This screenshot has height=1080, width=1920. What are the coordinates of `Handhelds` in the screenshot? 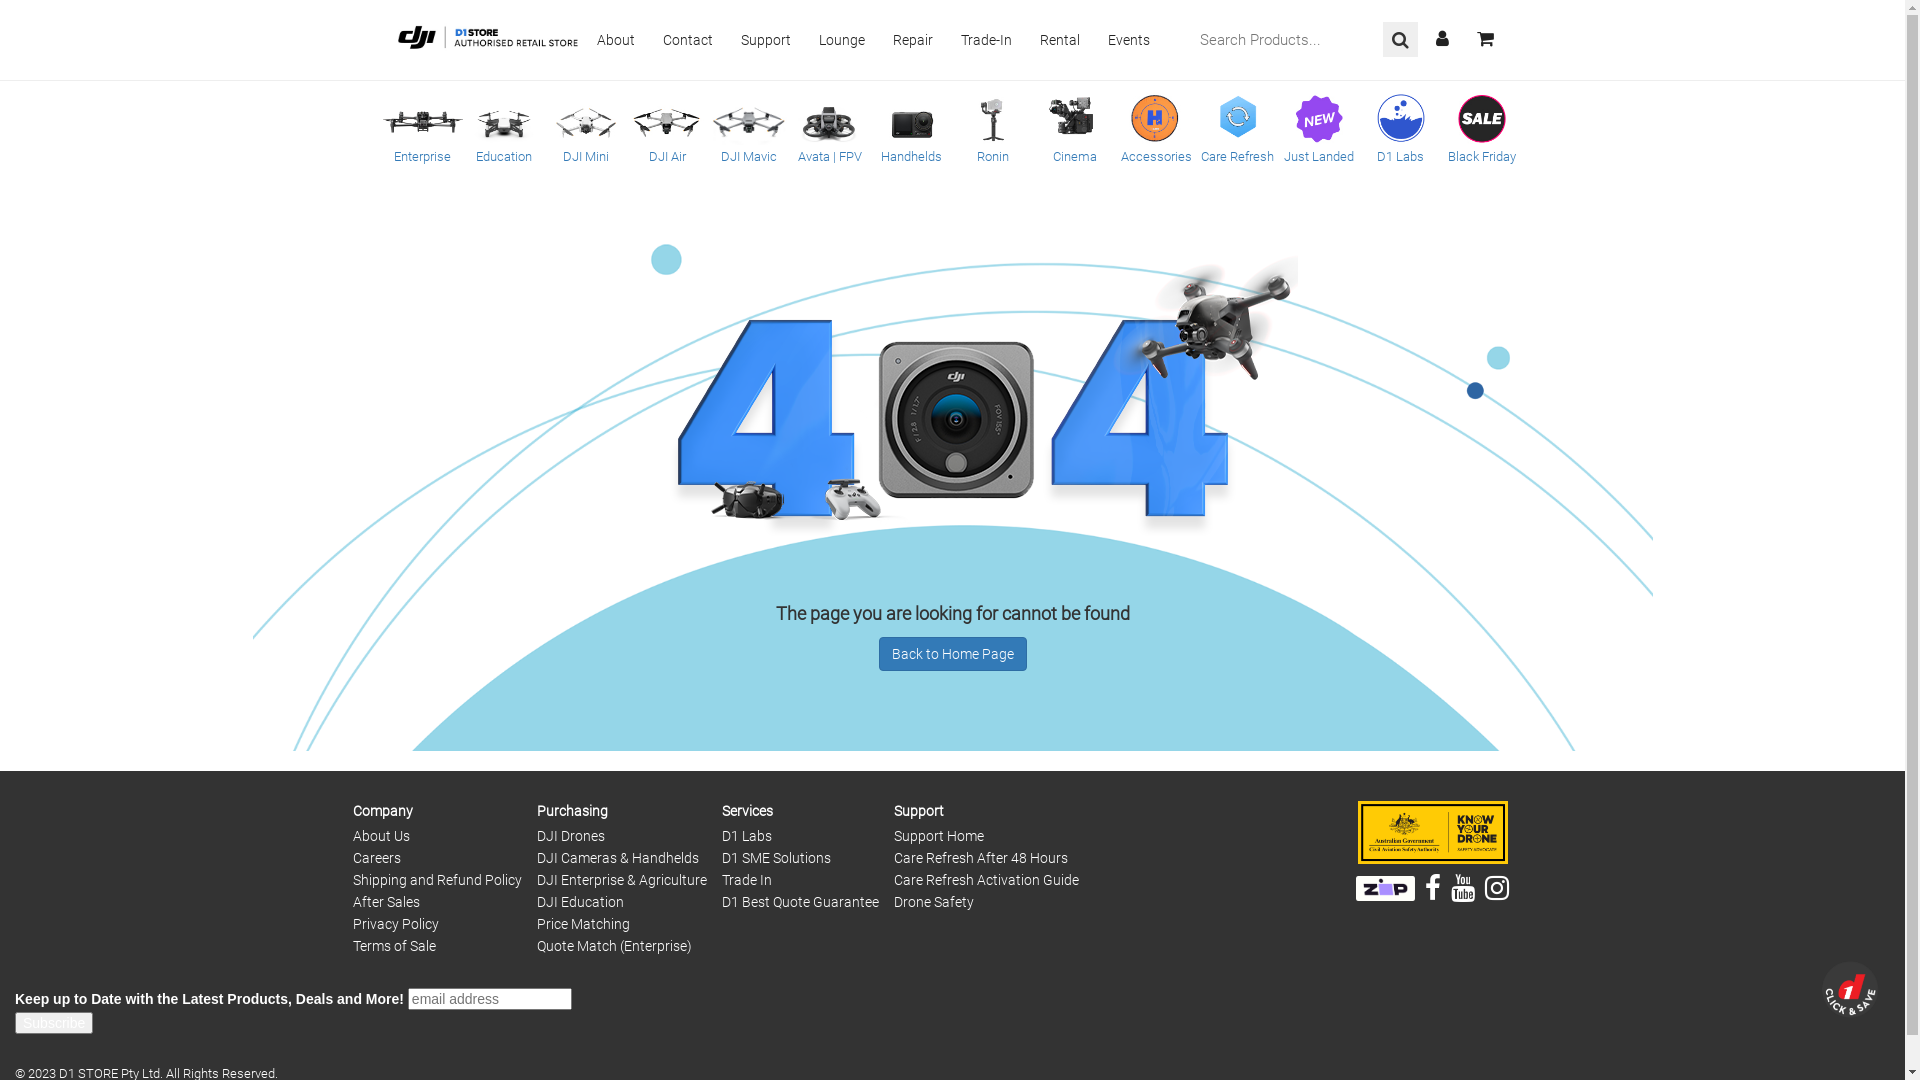 It's located at (912, 128).